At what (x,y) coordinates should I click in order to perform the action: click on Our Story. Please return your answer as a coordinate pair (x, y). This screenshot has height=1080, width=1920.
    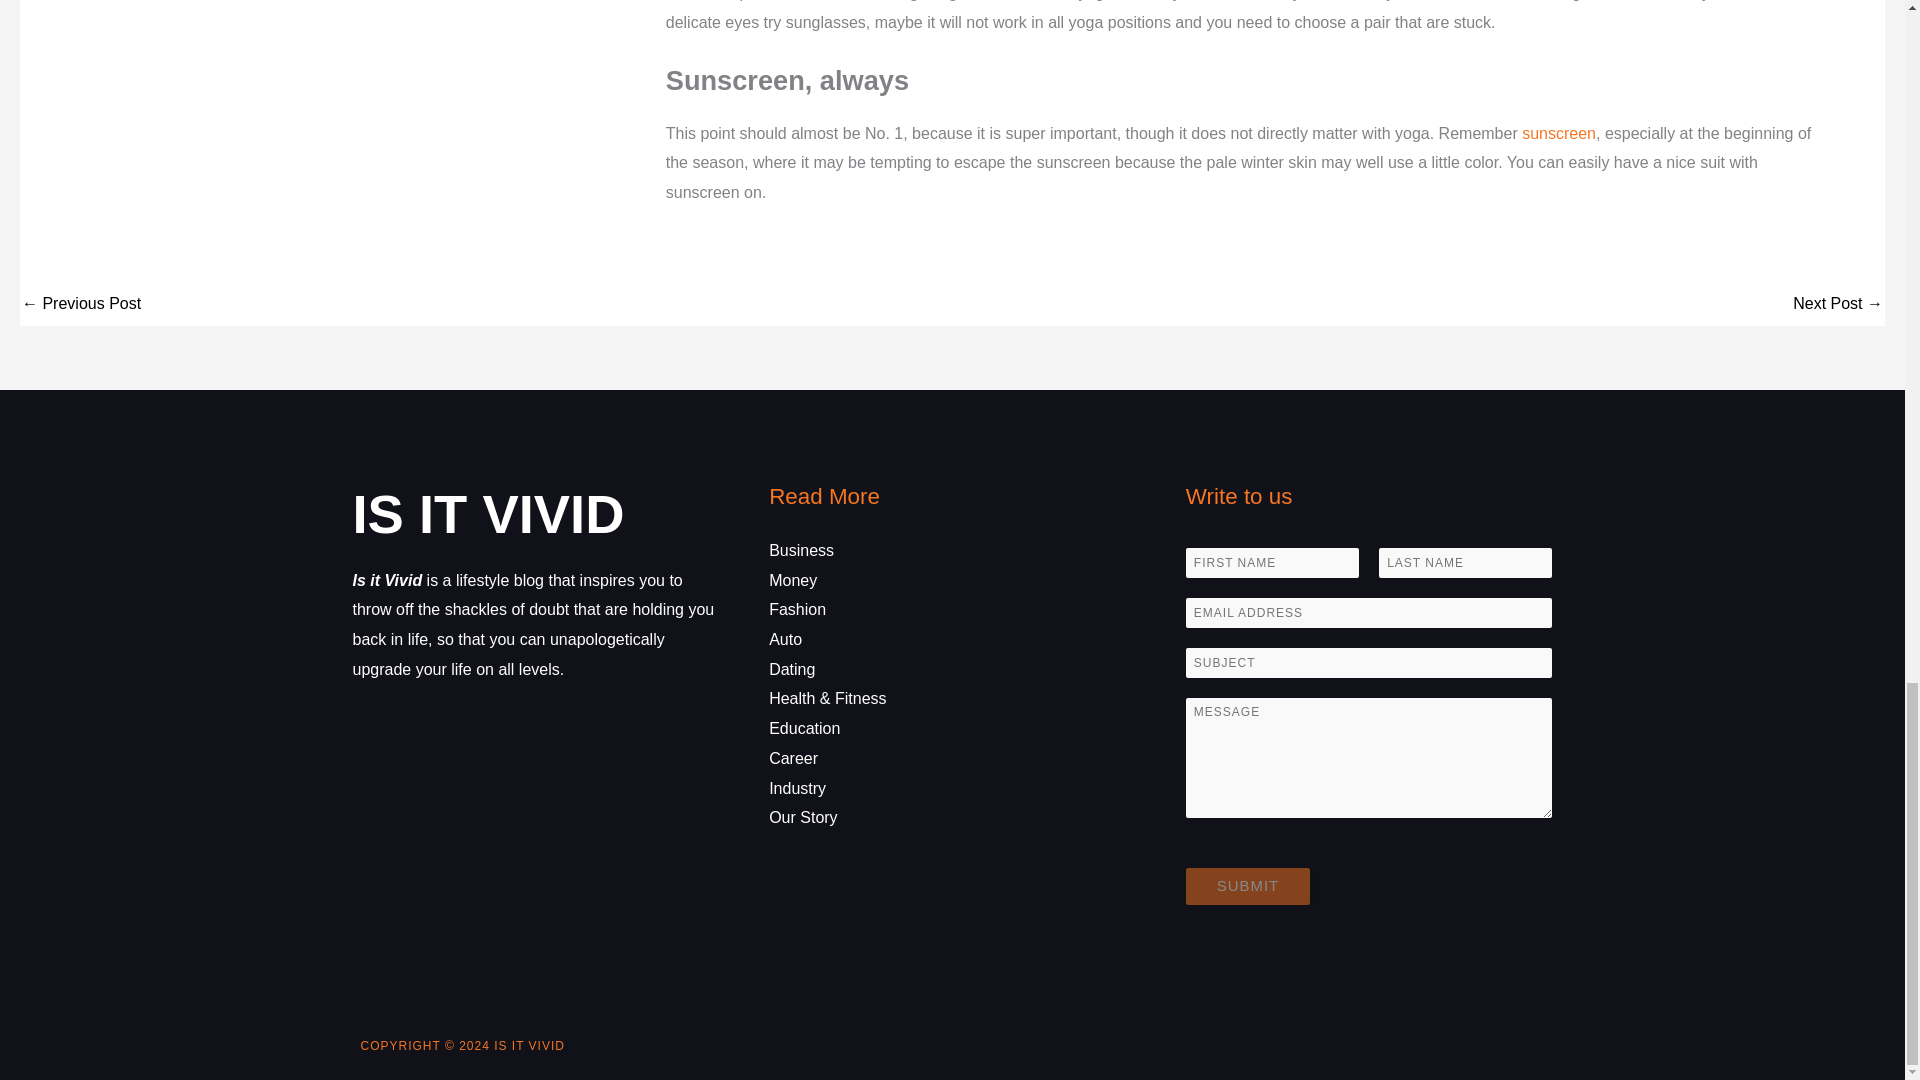
    Looking at the image, I should click on (803, 817).